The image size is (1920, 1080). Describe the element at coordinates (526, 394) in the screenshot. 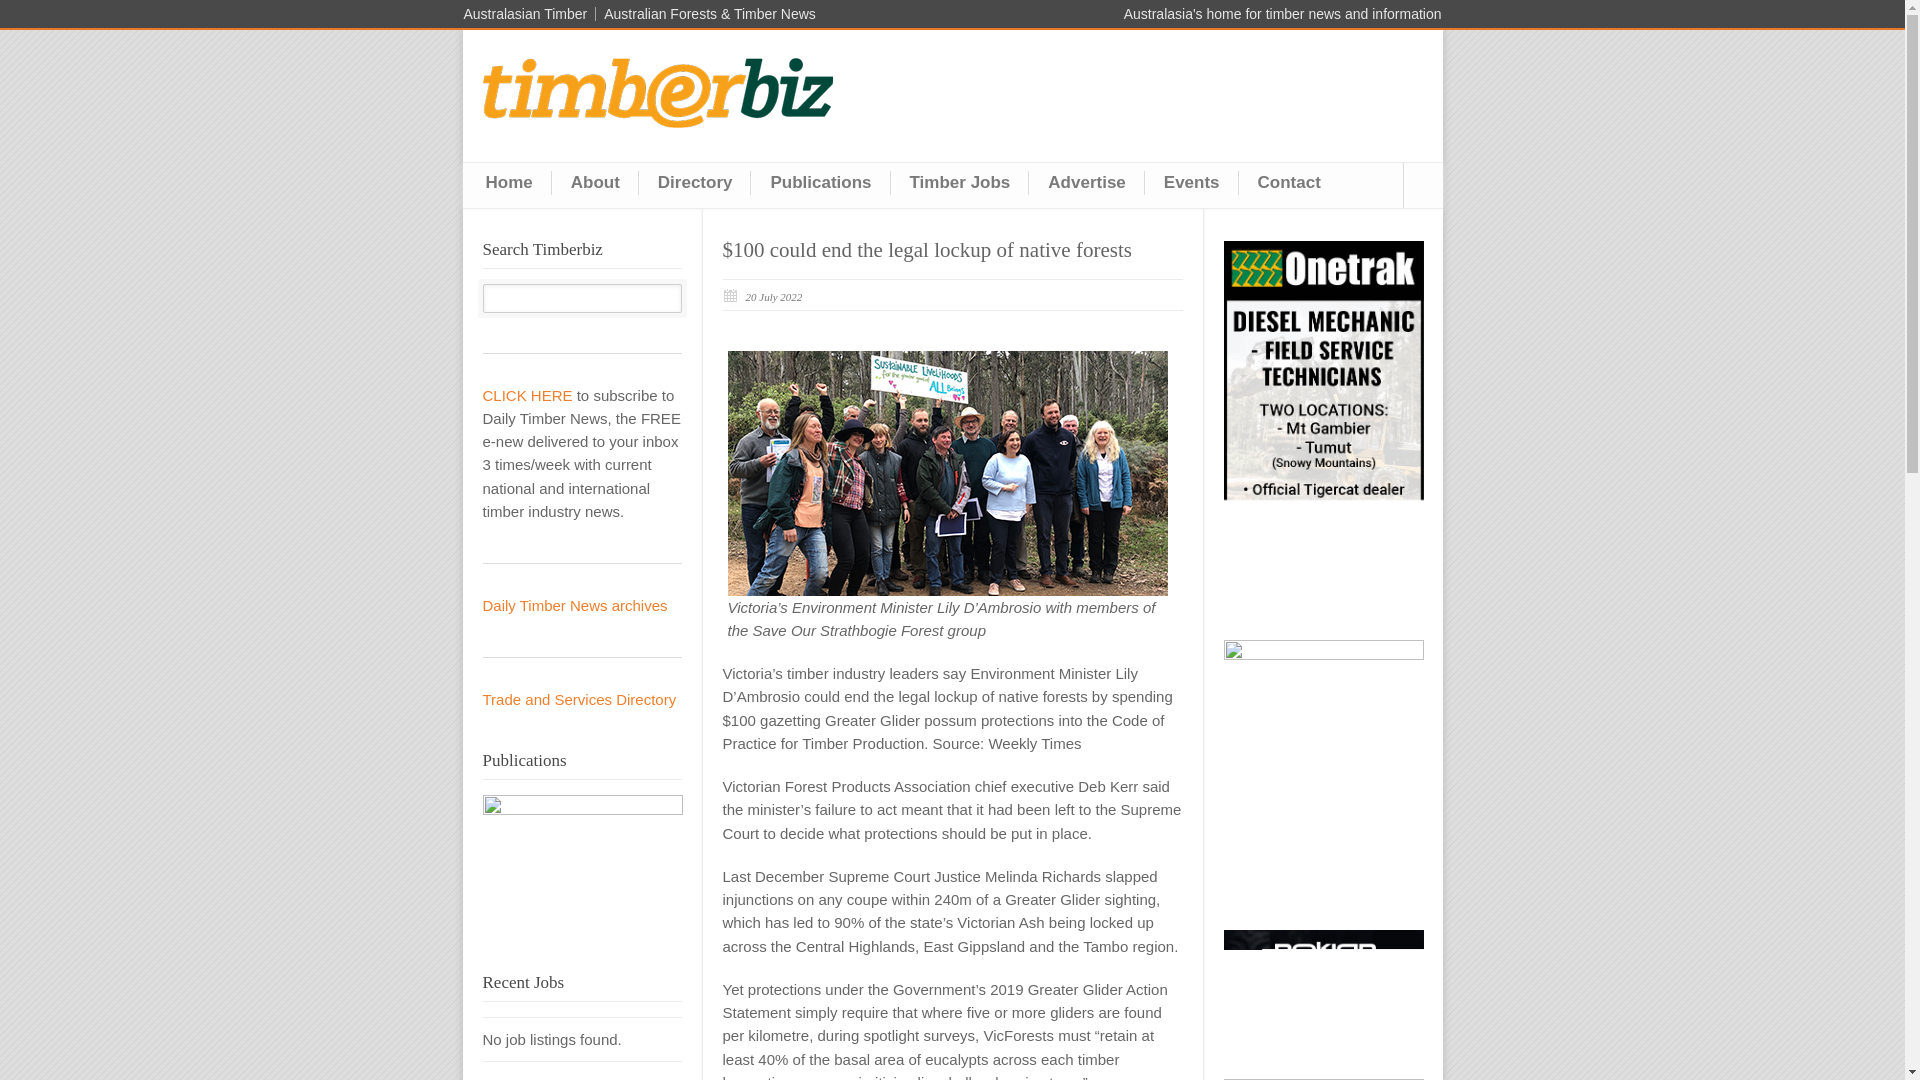

I see `CLICK HERE` at that location.